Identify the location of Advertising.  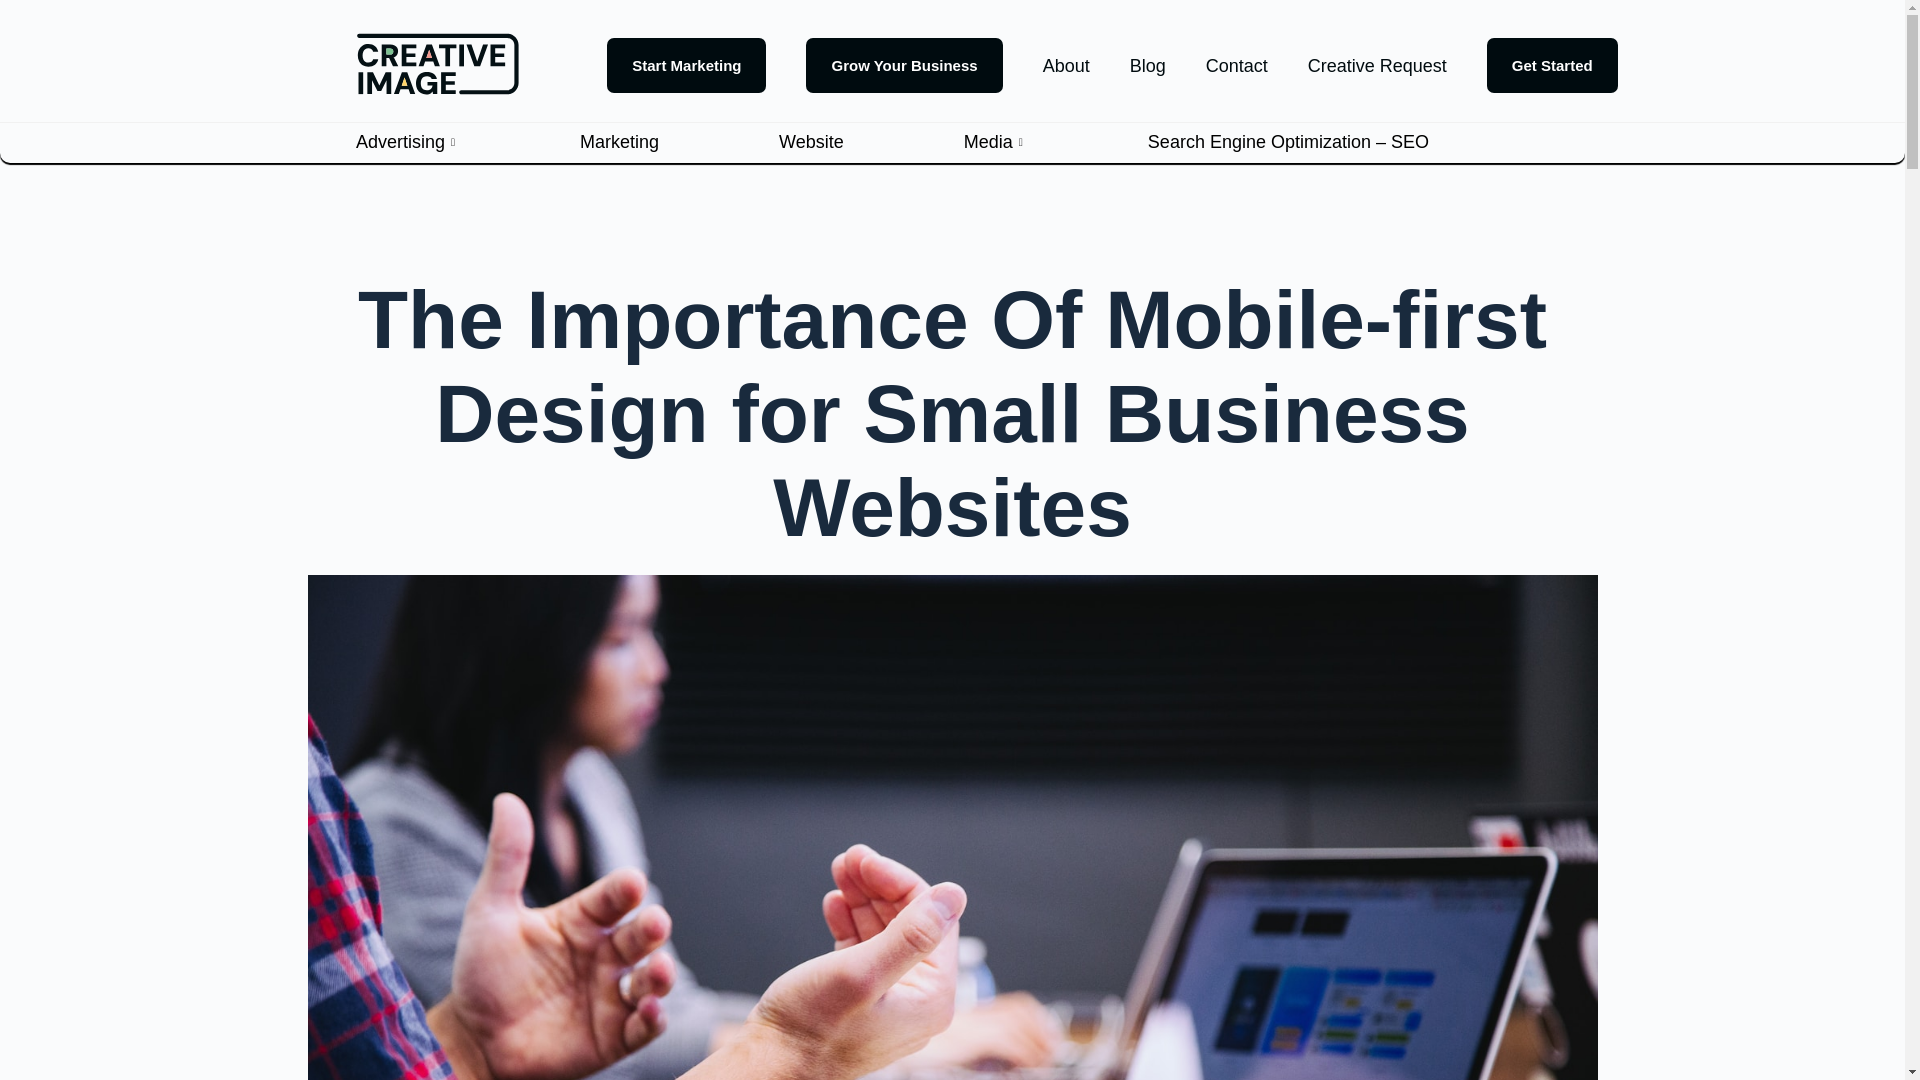
(467, 143).